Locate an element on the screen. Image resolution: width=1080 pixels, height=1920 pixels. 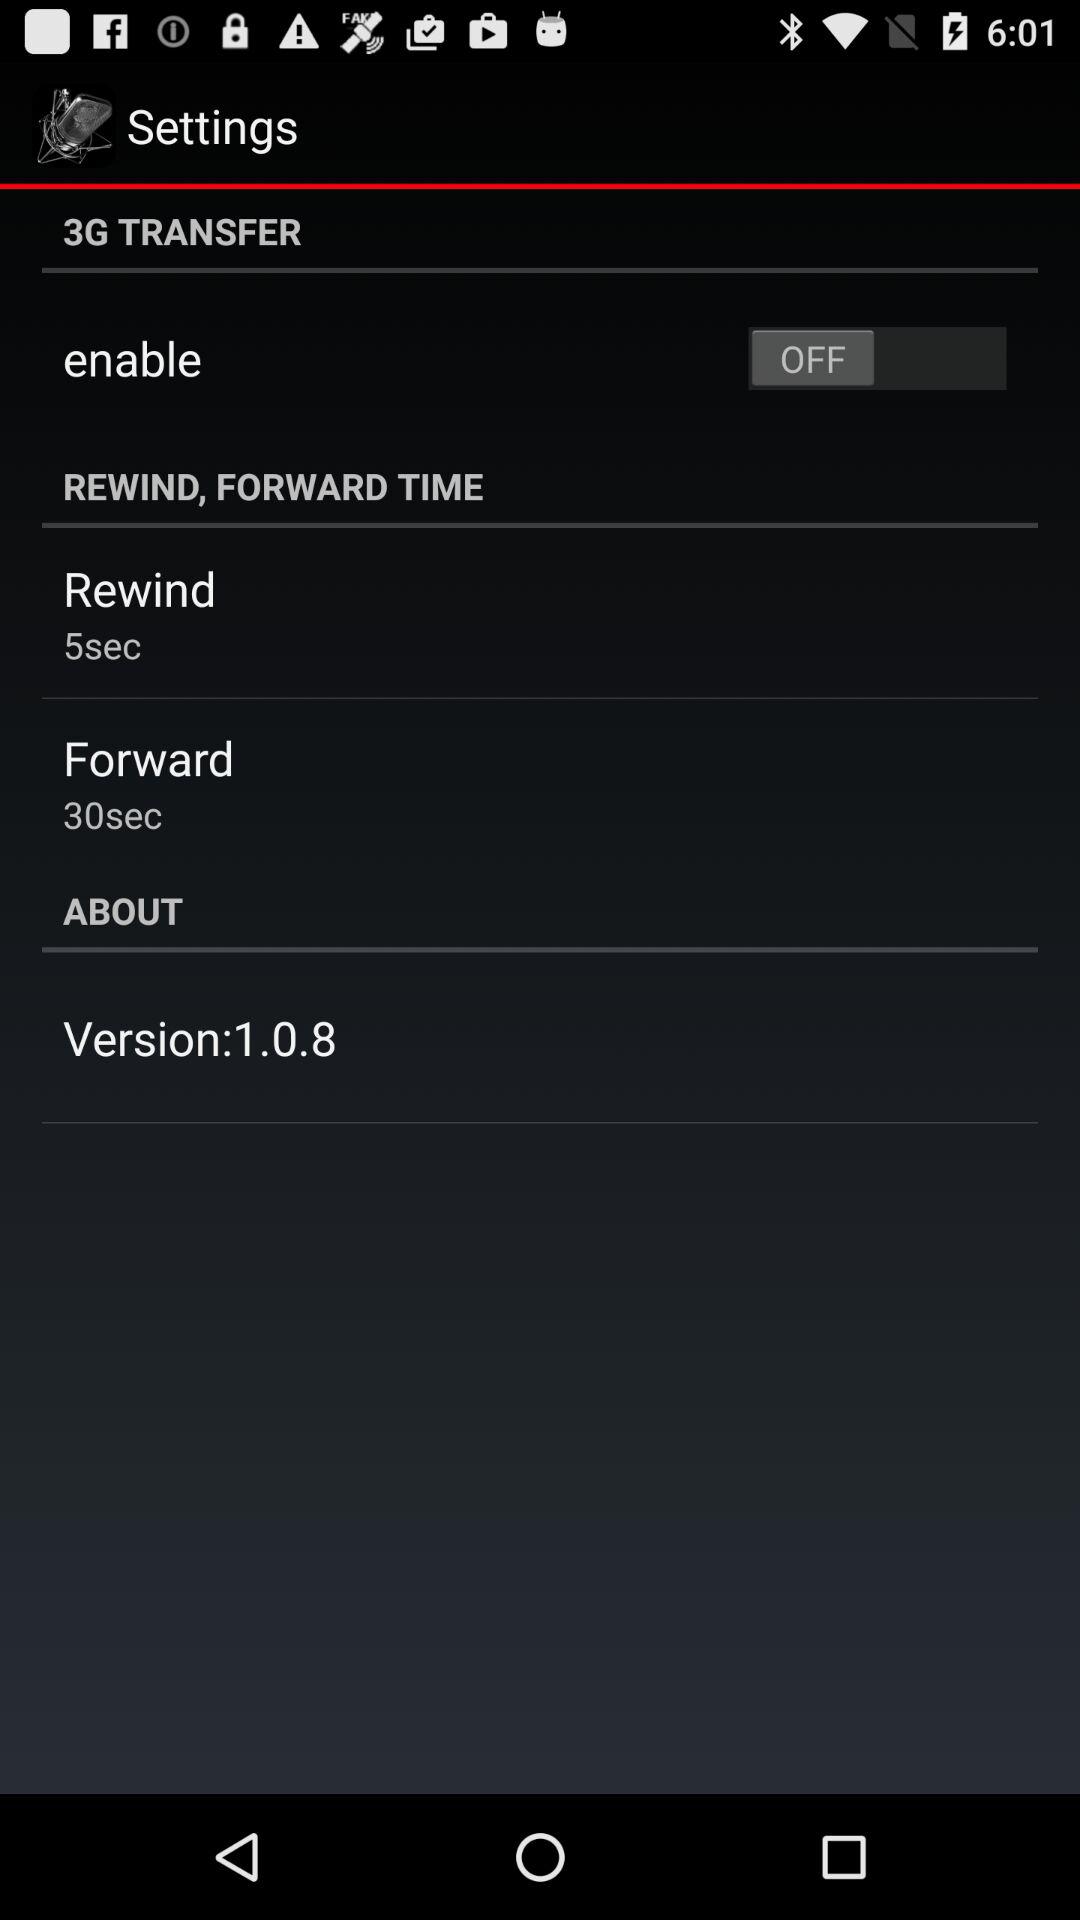
turn on the icon to the right of enable icon is located at coordinates (877, 358).